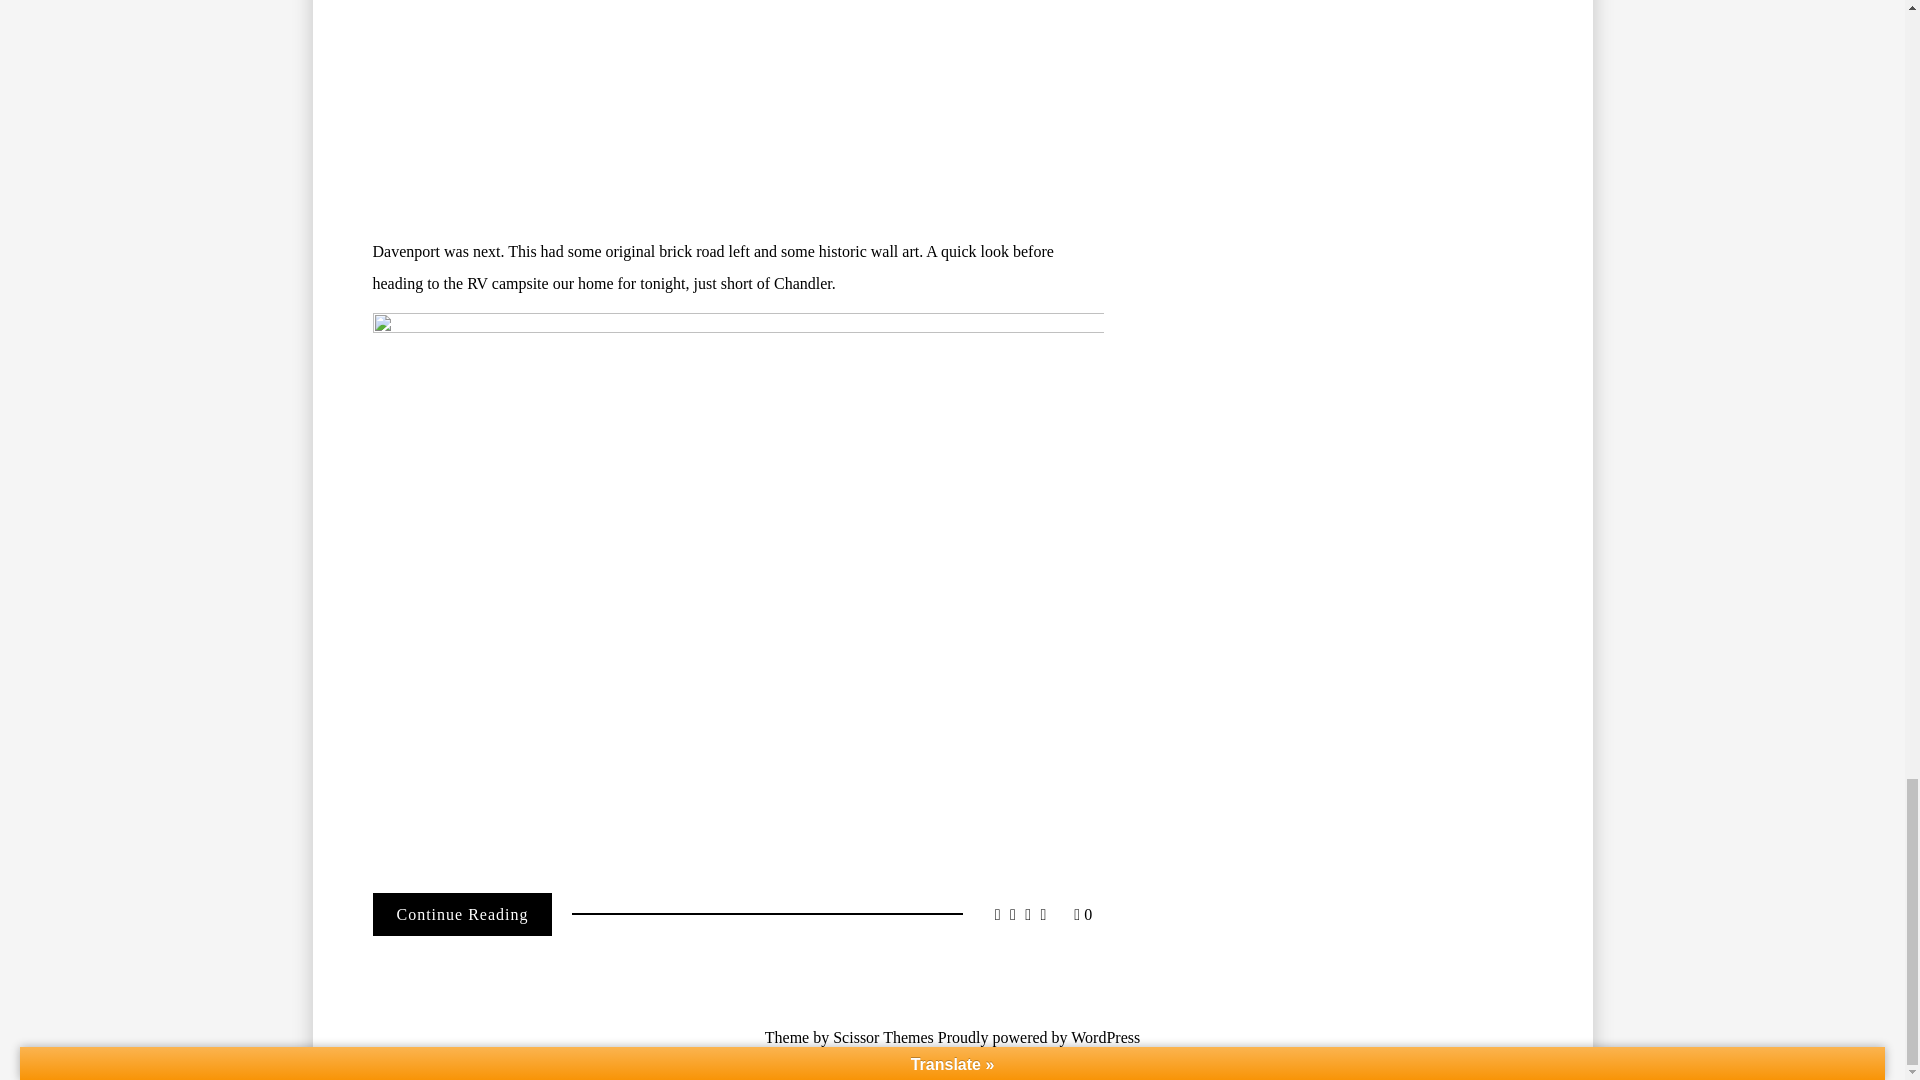  Describe the element at coordinates (883, 1038) in the screenshot. I see `Scissor Themes` at that location.